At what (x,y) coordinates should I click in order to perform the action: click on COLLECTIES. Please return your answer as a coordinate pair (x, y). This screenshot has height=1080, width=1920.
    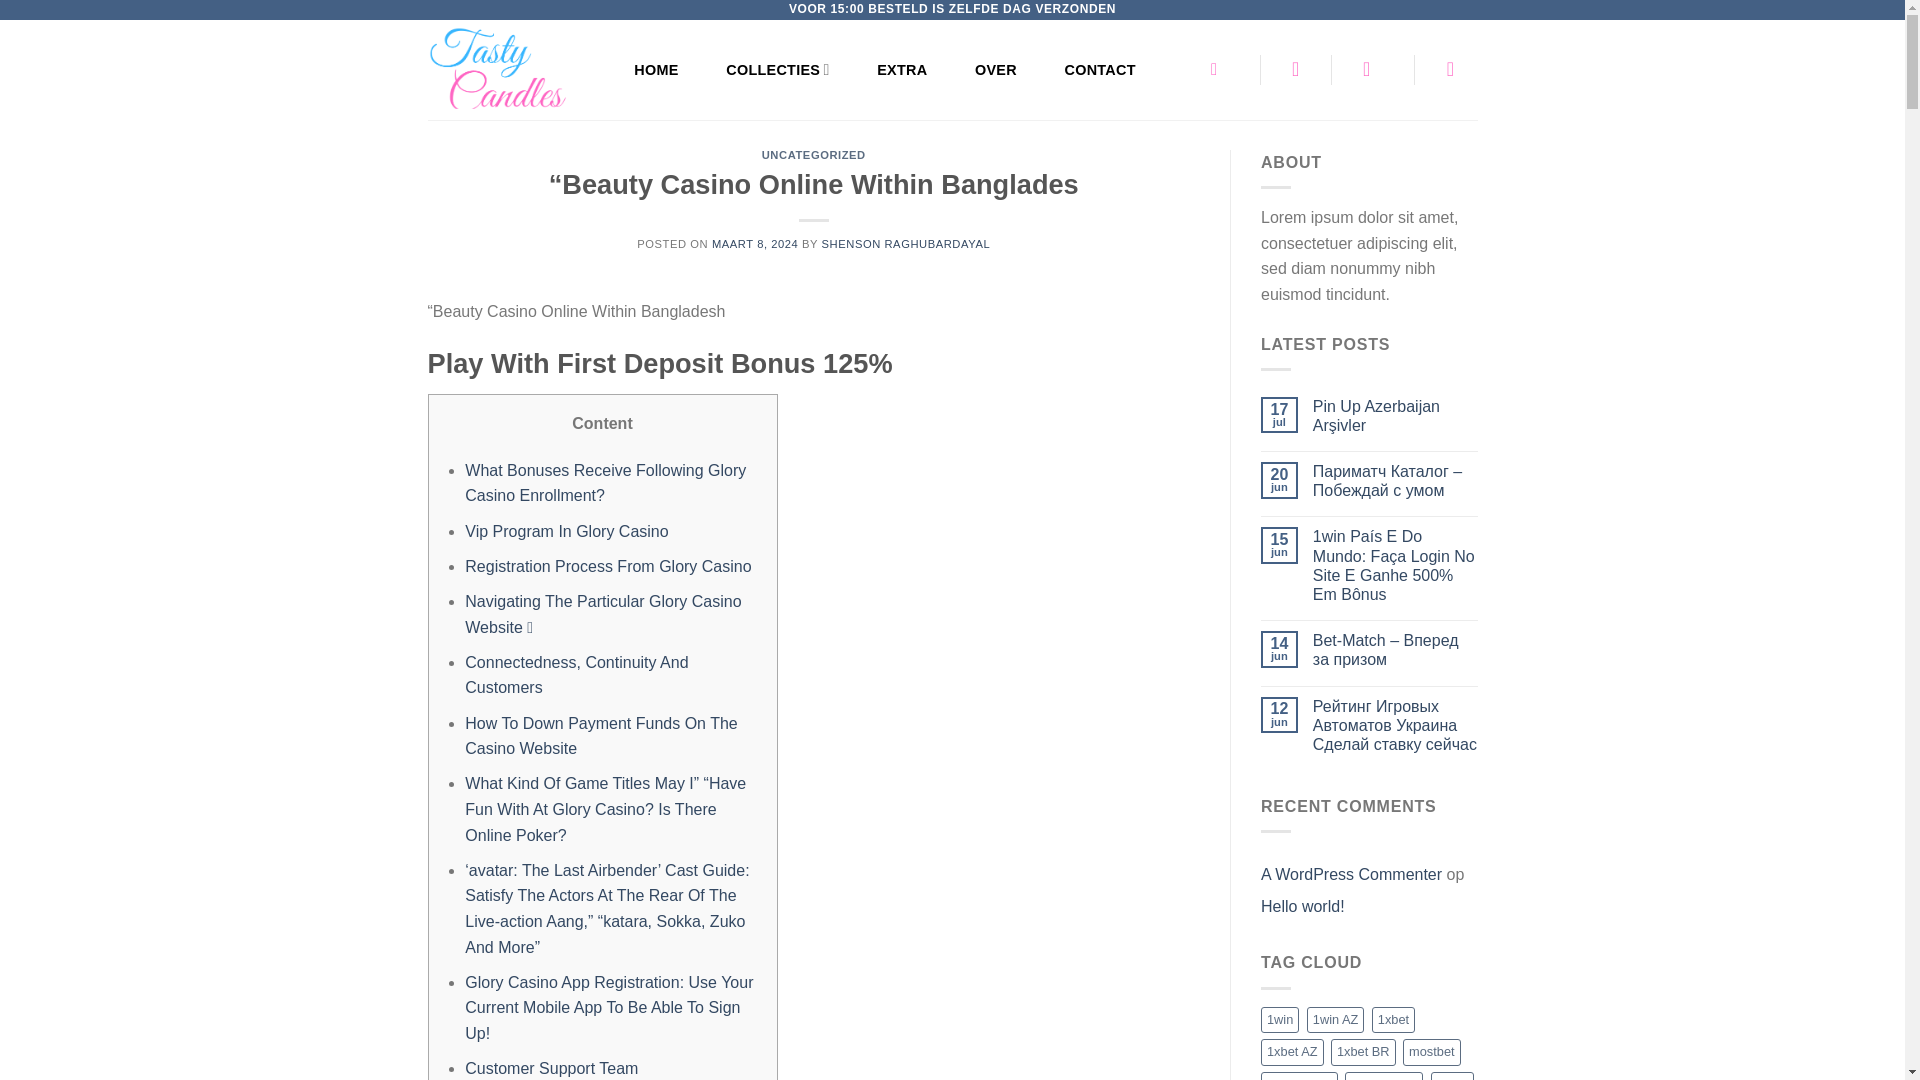
    Looking at the image, I should click on (777, 69).